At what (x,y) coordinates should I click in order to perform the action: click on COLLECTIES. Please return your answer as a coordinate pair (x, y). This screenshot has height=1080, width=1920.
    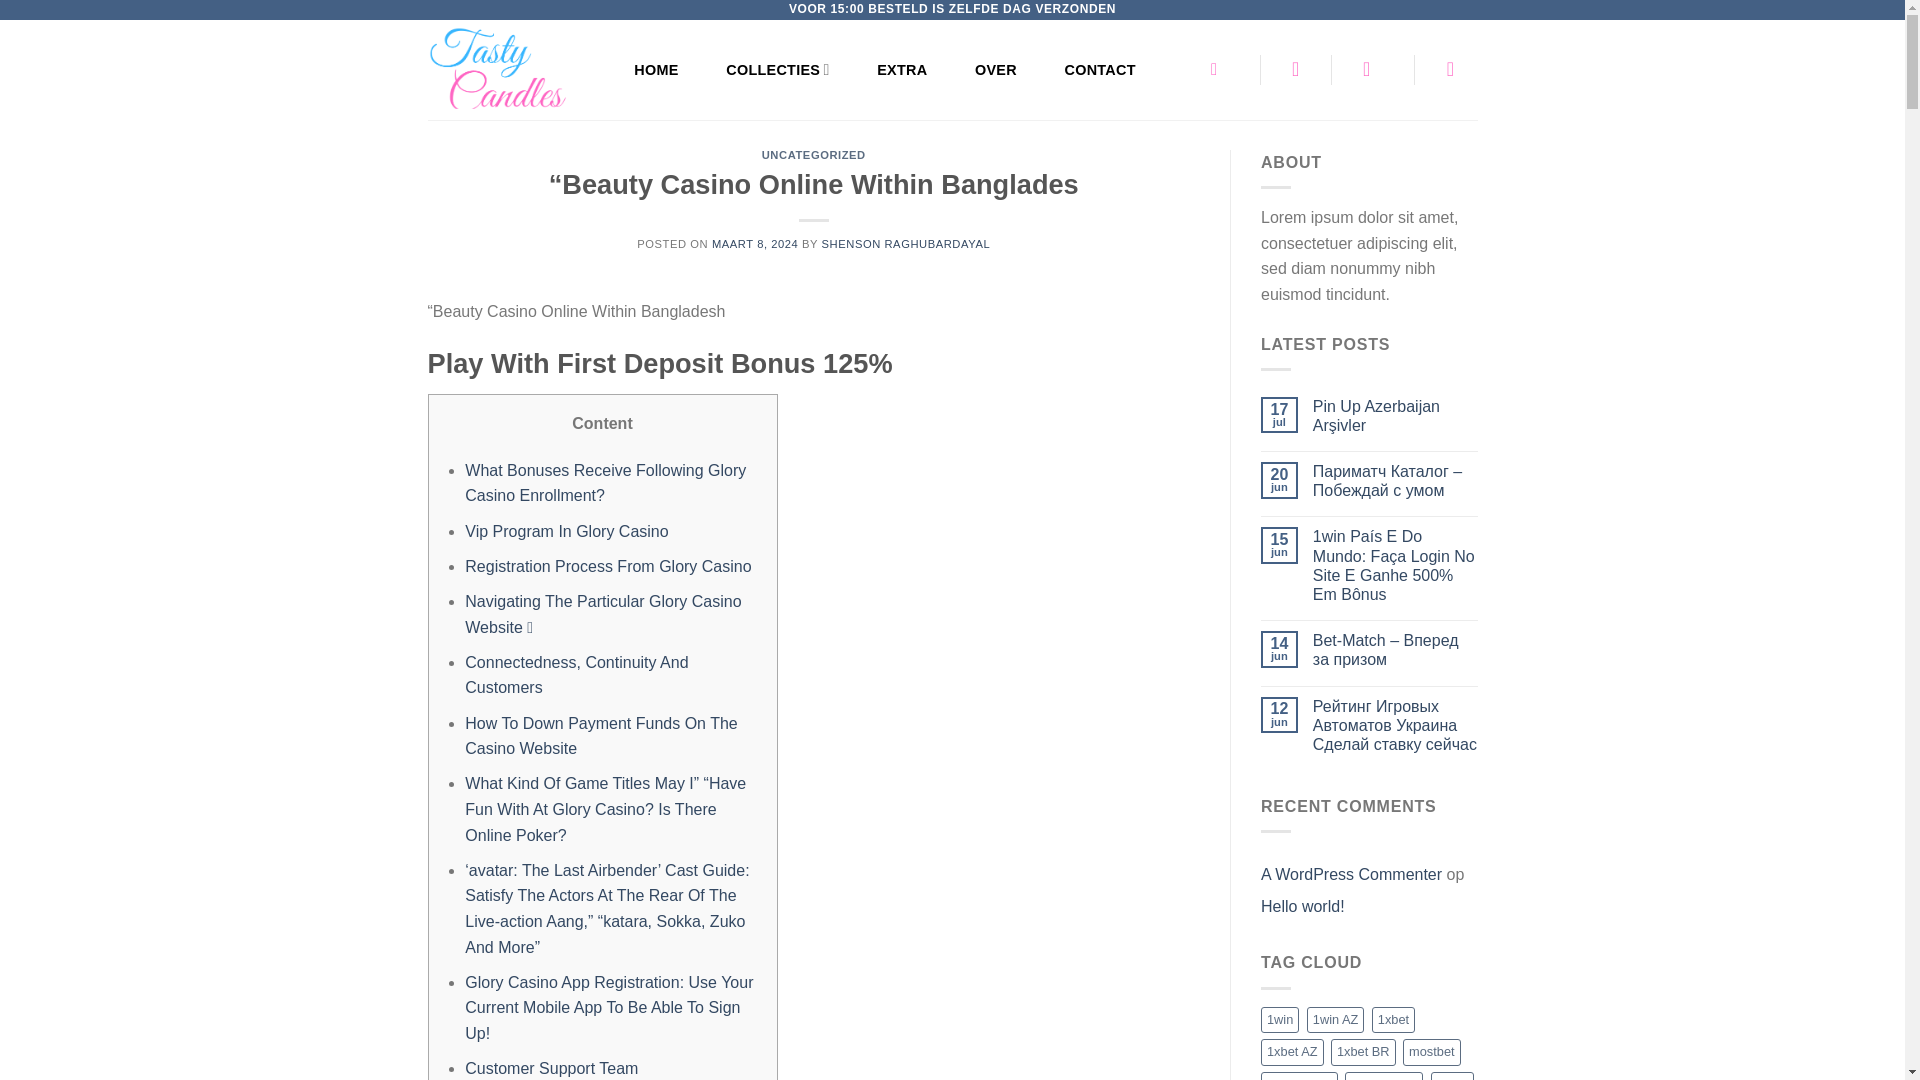
    Looking at the image, I should click on (777, 69).